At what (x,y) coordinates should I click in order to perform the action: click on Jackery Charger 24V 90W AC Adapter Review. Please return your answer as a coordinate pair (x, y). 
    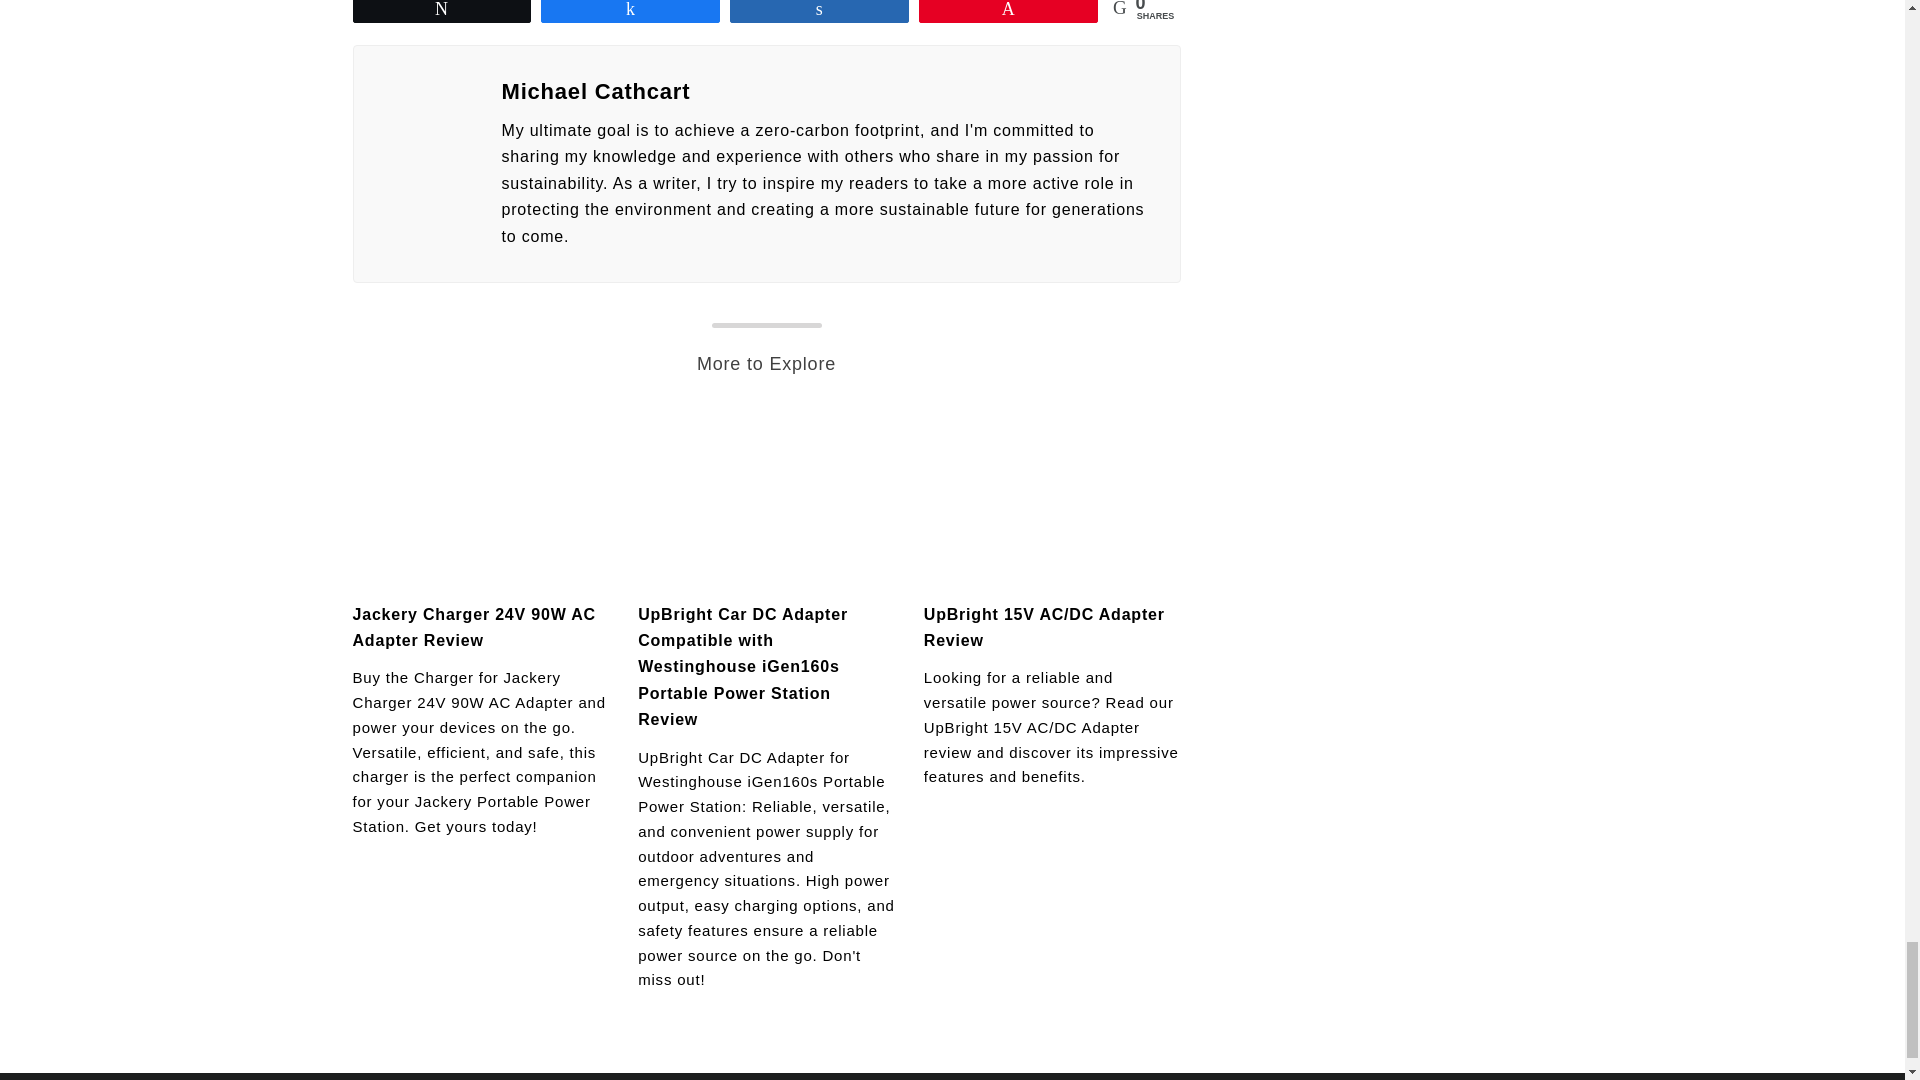
    Looking at the image, I should click on (473, 627).